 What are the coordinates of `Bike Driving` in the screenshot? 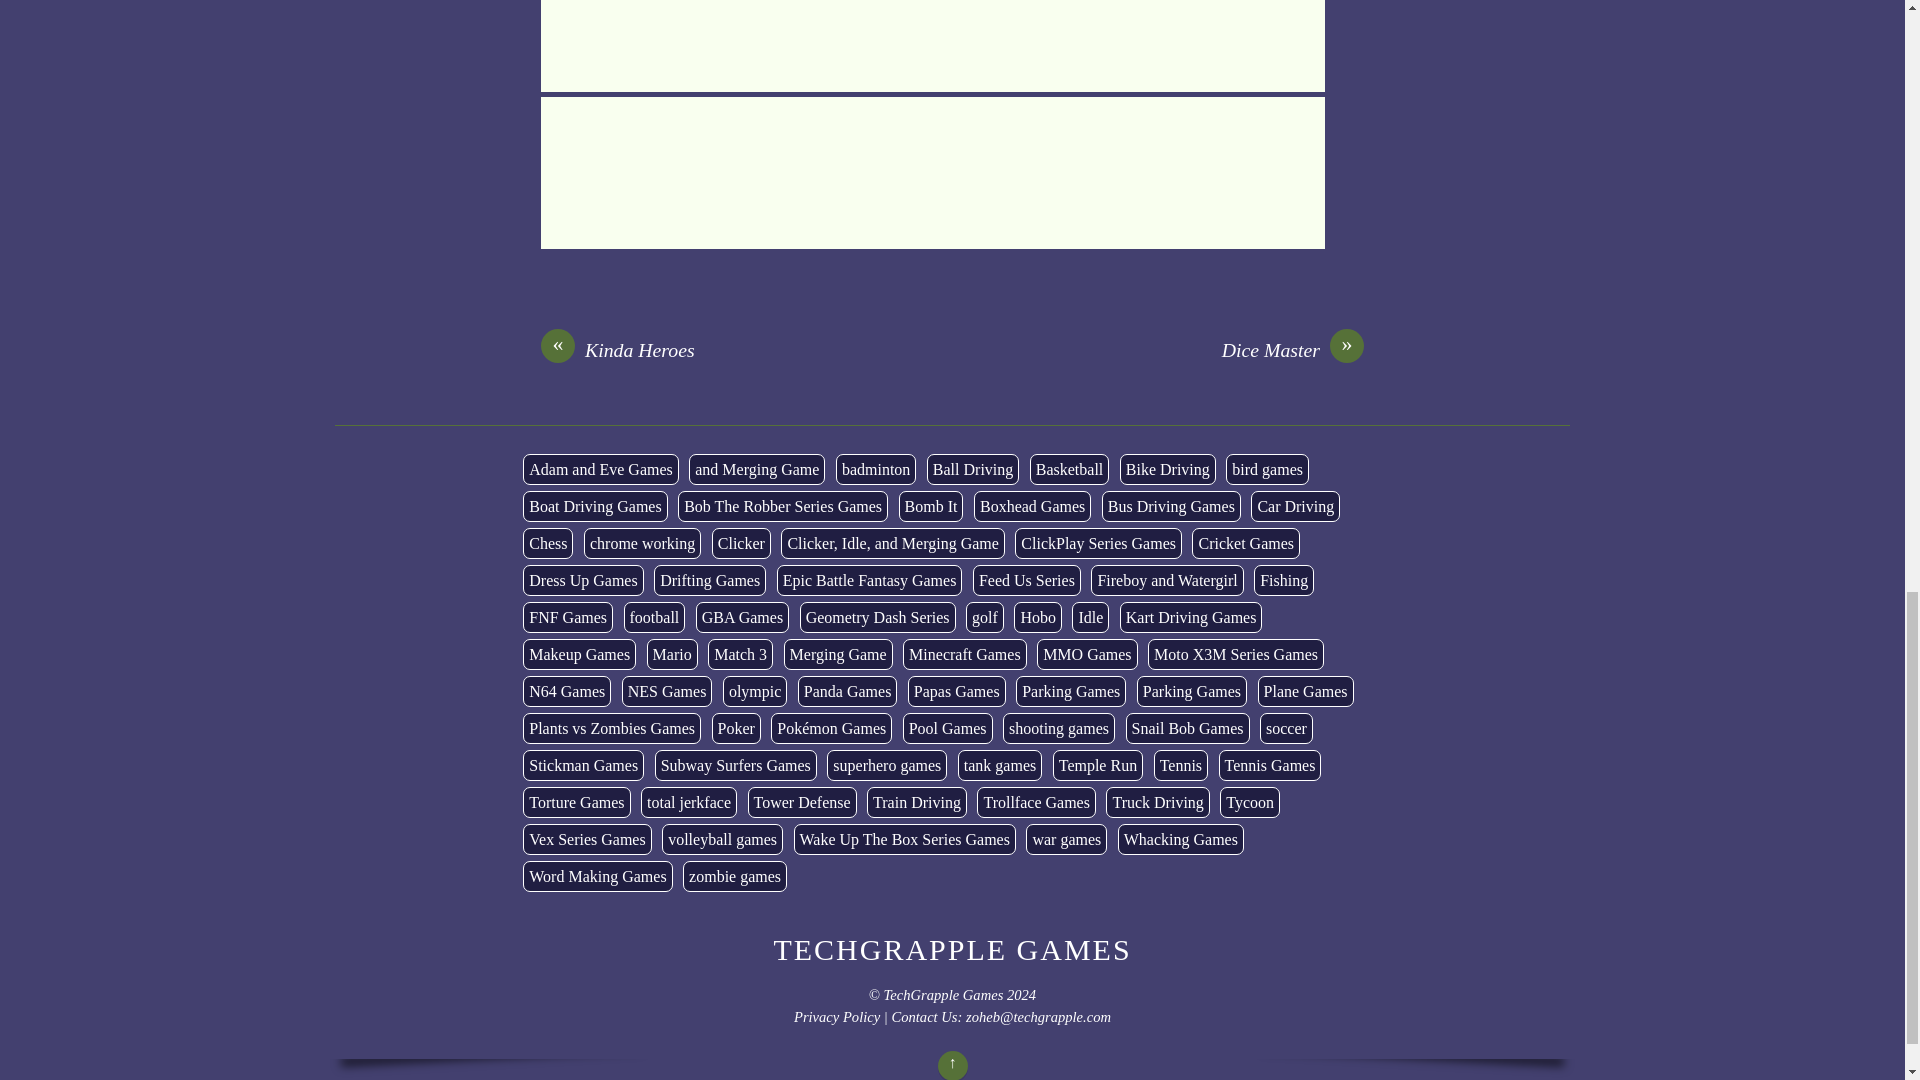 It's located at (1167, 468).